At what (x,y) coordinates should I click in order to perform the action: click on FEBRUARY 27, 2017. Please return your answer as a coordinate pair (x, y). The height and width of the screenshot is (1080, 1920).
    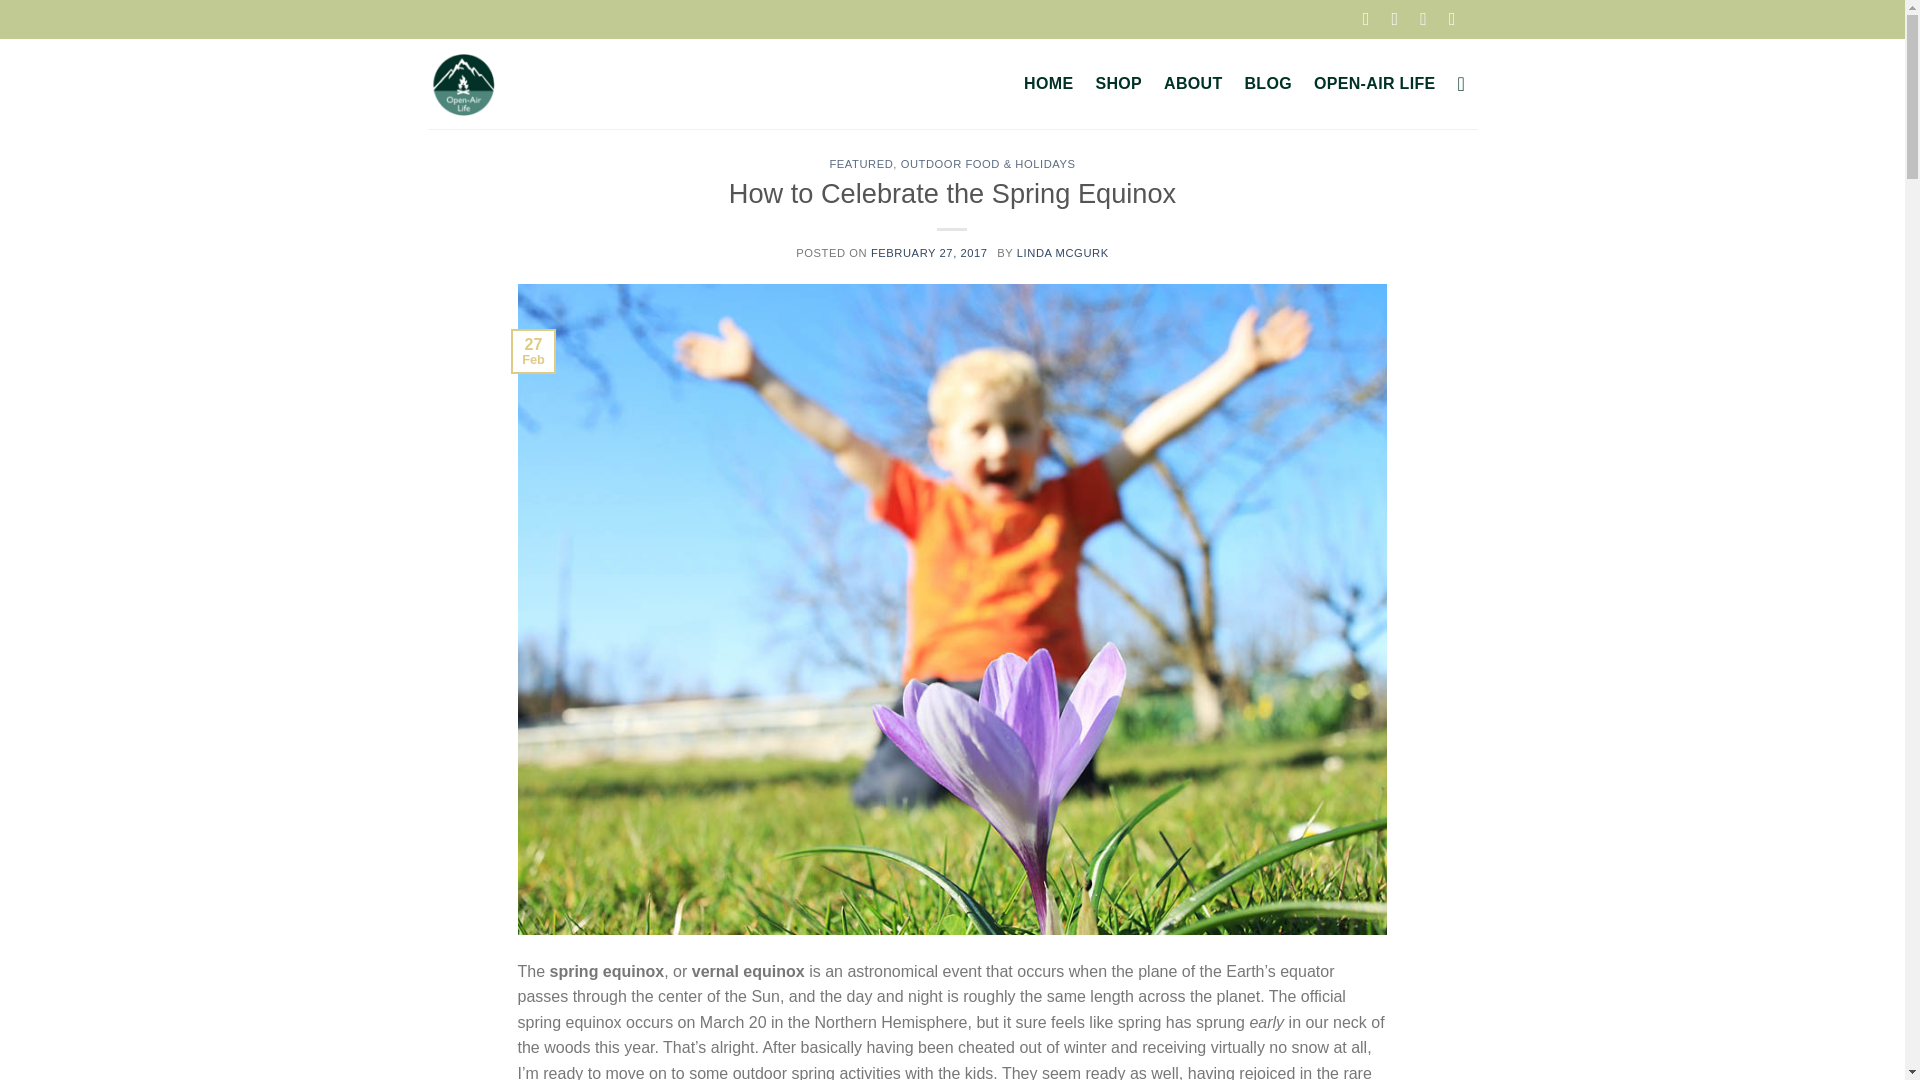
    Looking at the image, I should click on (932, 252).